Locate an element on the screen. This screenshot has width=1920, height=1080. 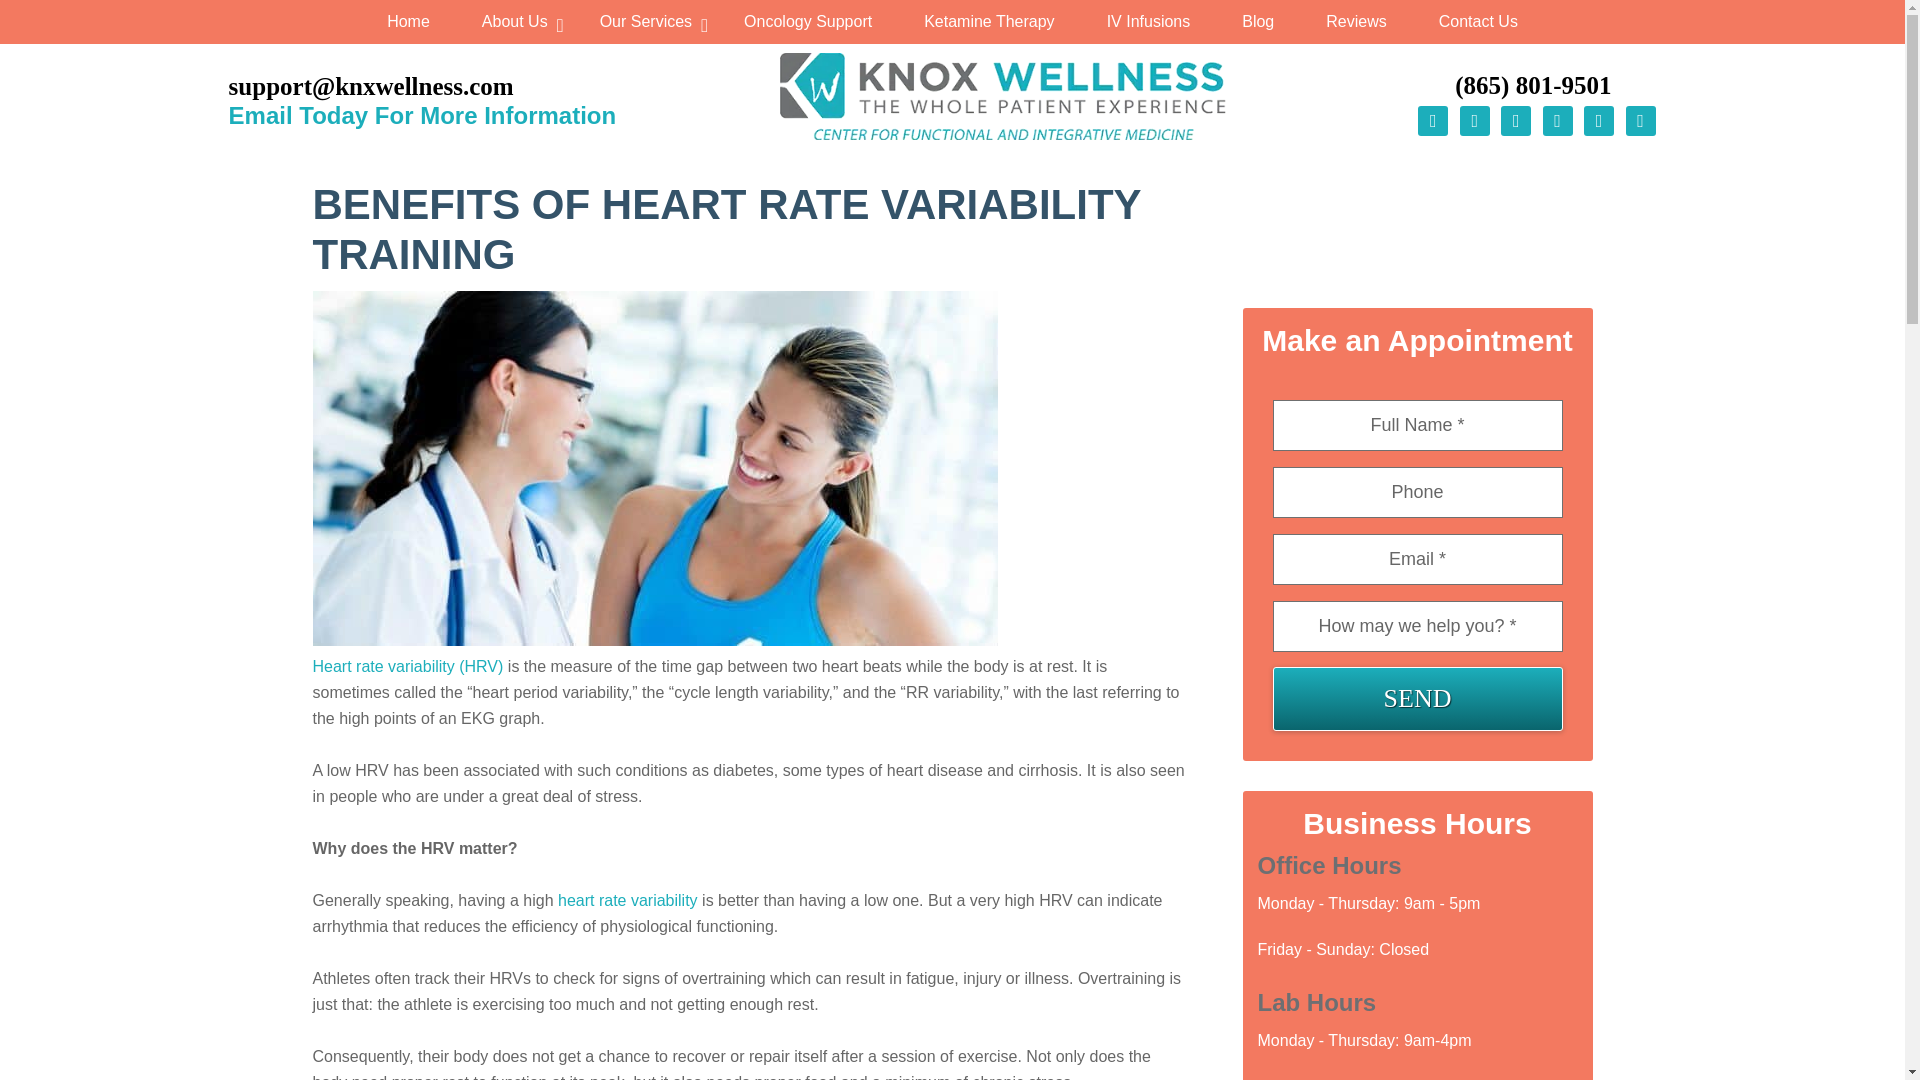
About Us is located at coordinates (515, 22).